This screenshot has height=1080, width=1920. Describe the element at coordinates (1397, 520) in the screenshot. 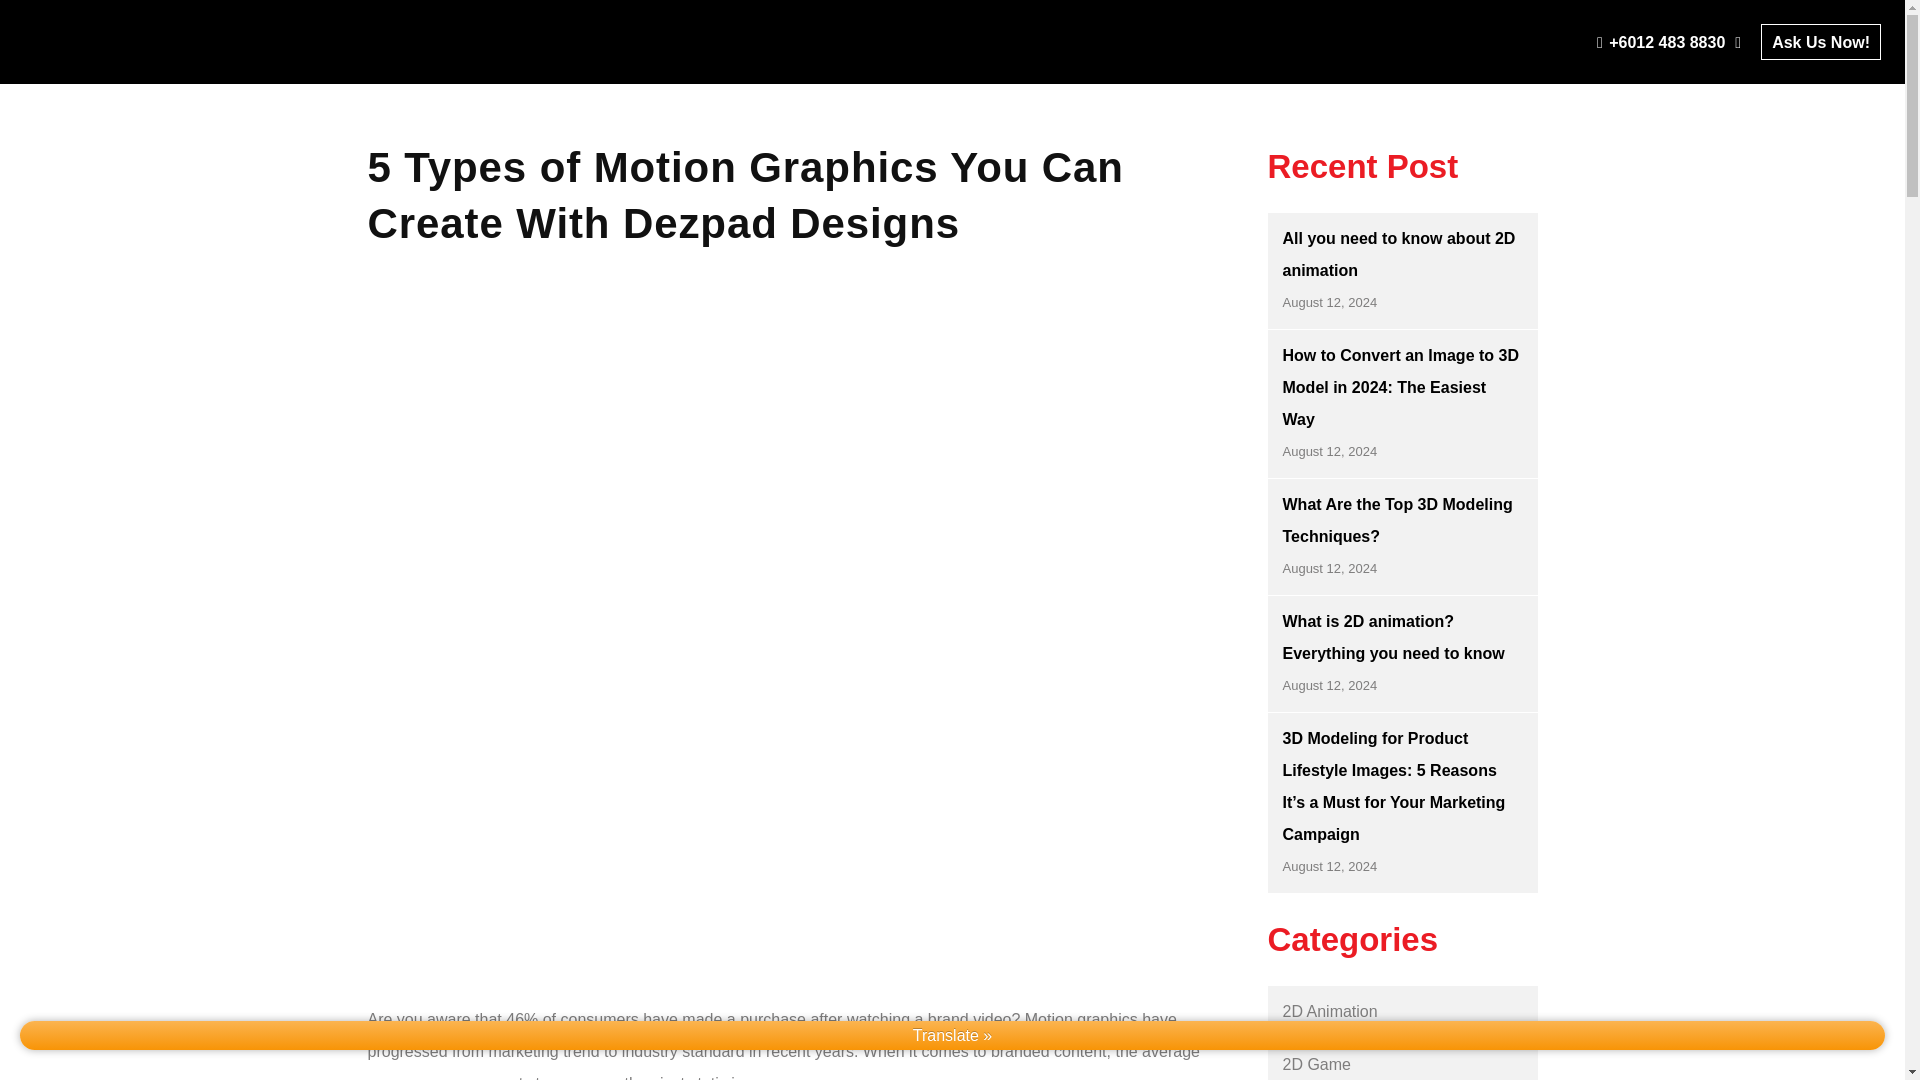

I see `What Are the Top 3D Modeling Techniques?` at that location.